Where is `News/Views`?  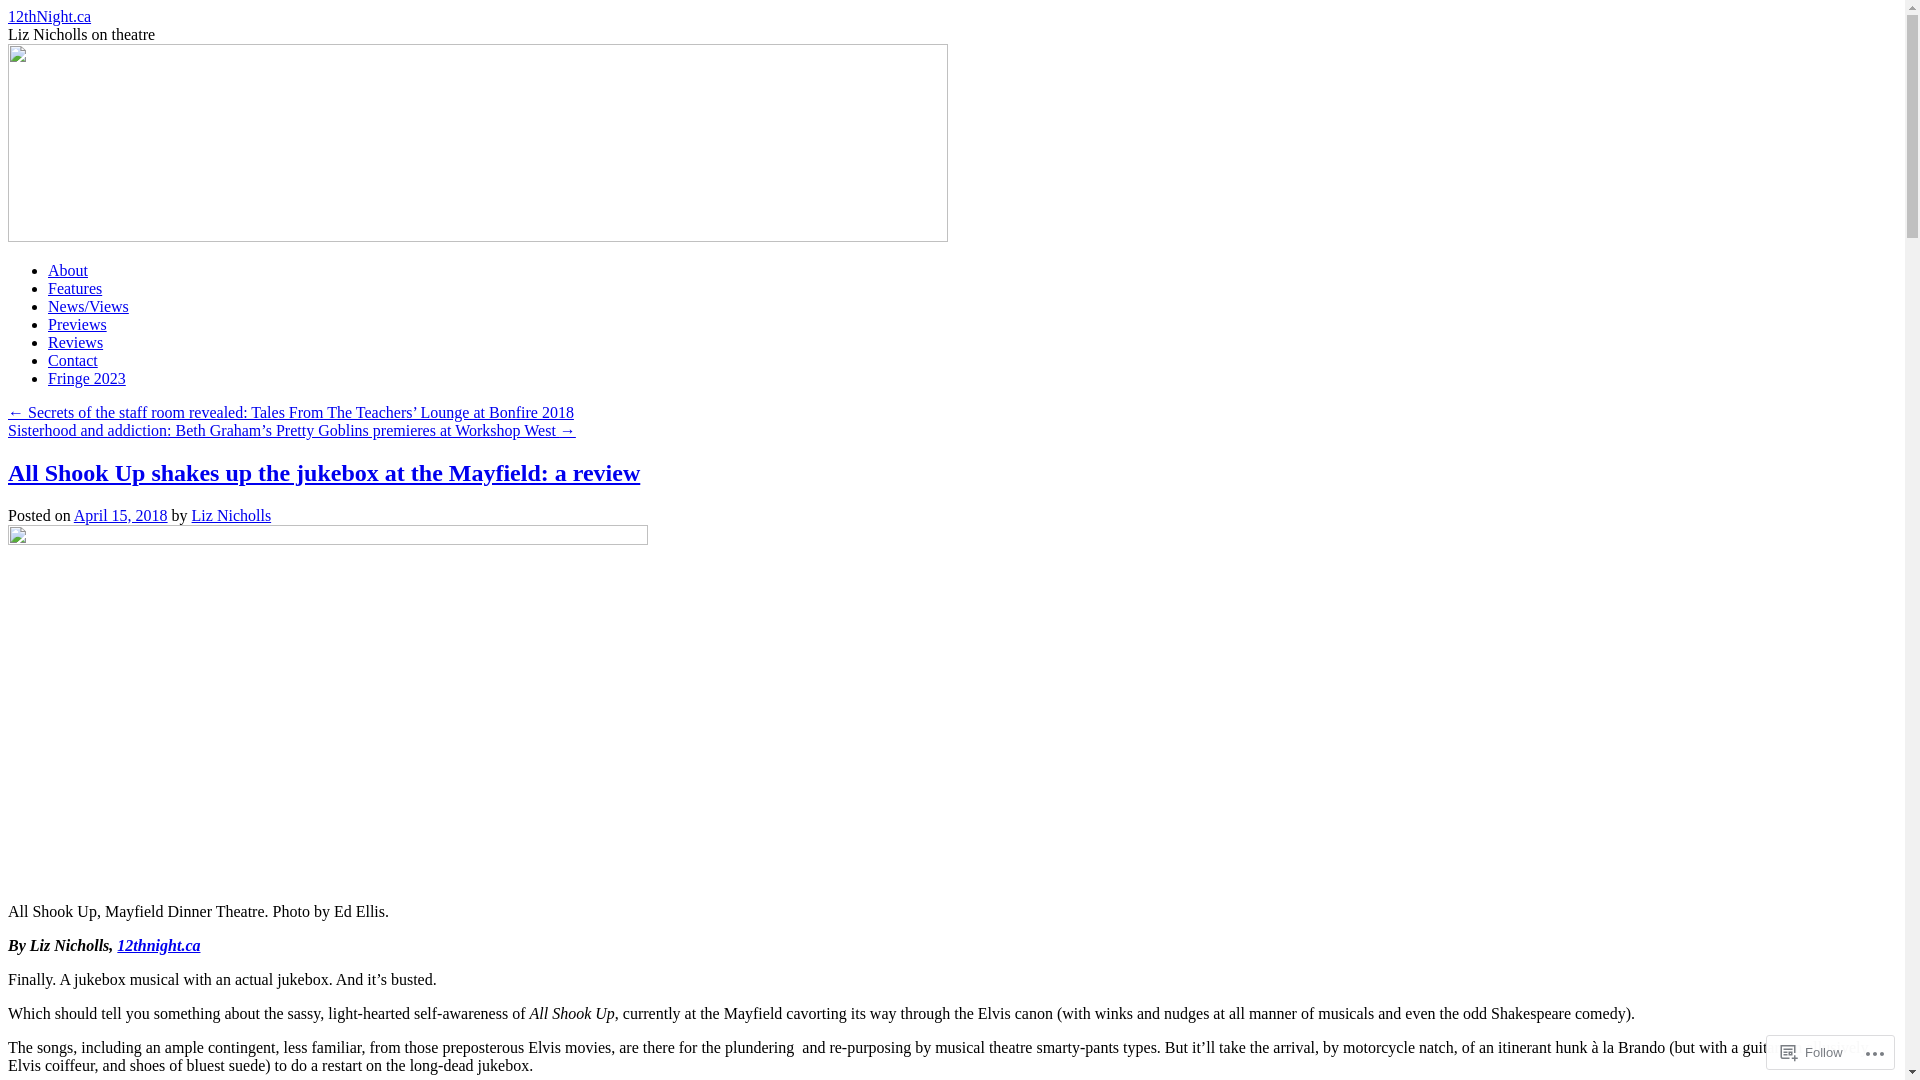 News/Views is located at coordinates (88, 306).